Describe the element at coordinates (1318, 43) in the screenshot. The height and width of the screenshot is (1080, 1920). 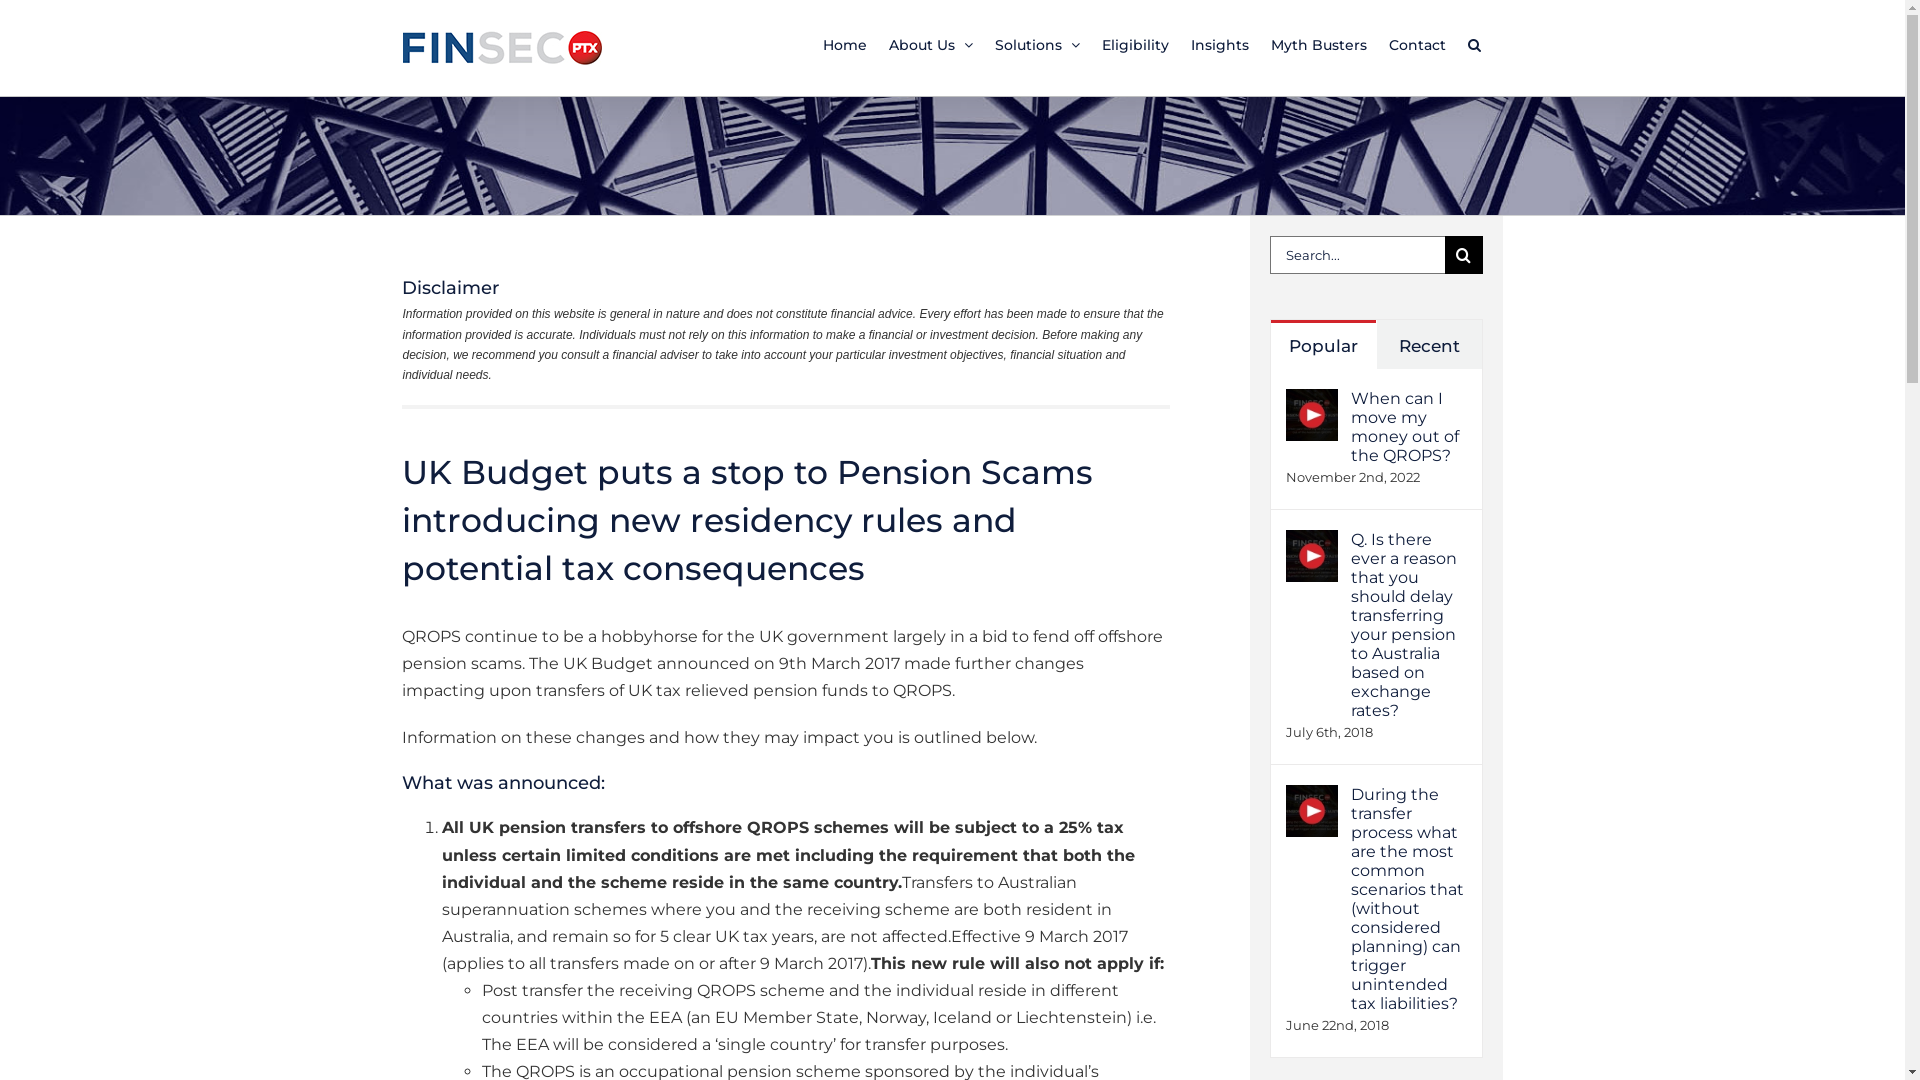
I see `Myth Busters` at that location.